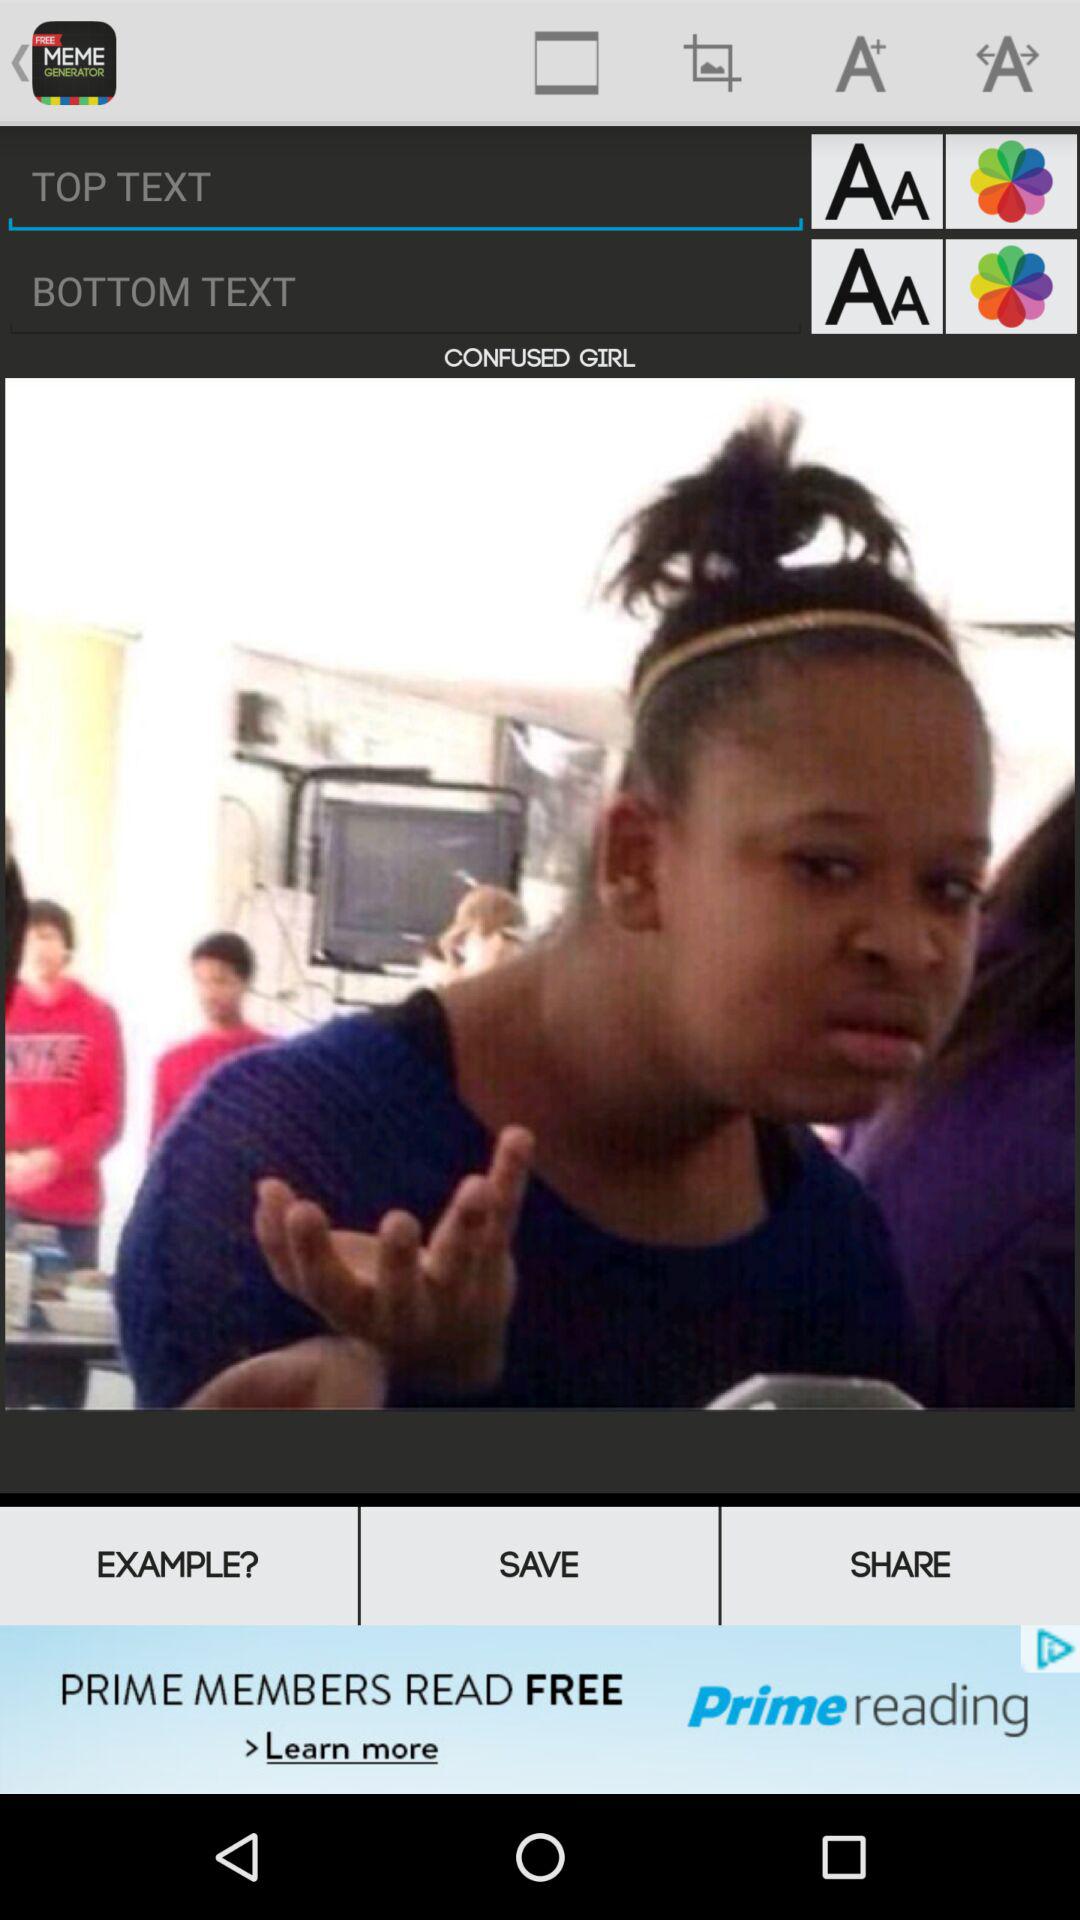 This screenshot has height=1920, width=1080. Describe the element at coordinates (406, 292) in the screenshot. I see `enter bottom text` at that location.